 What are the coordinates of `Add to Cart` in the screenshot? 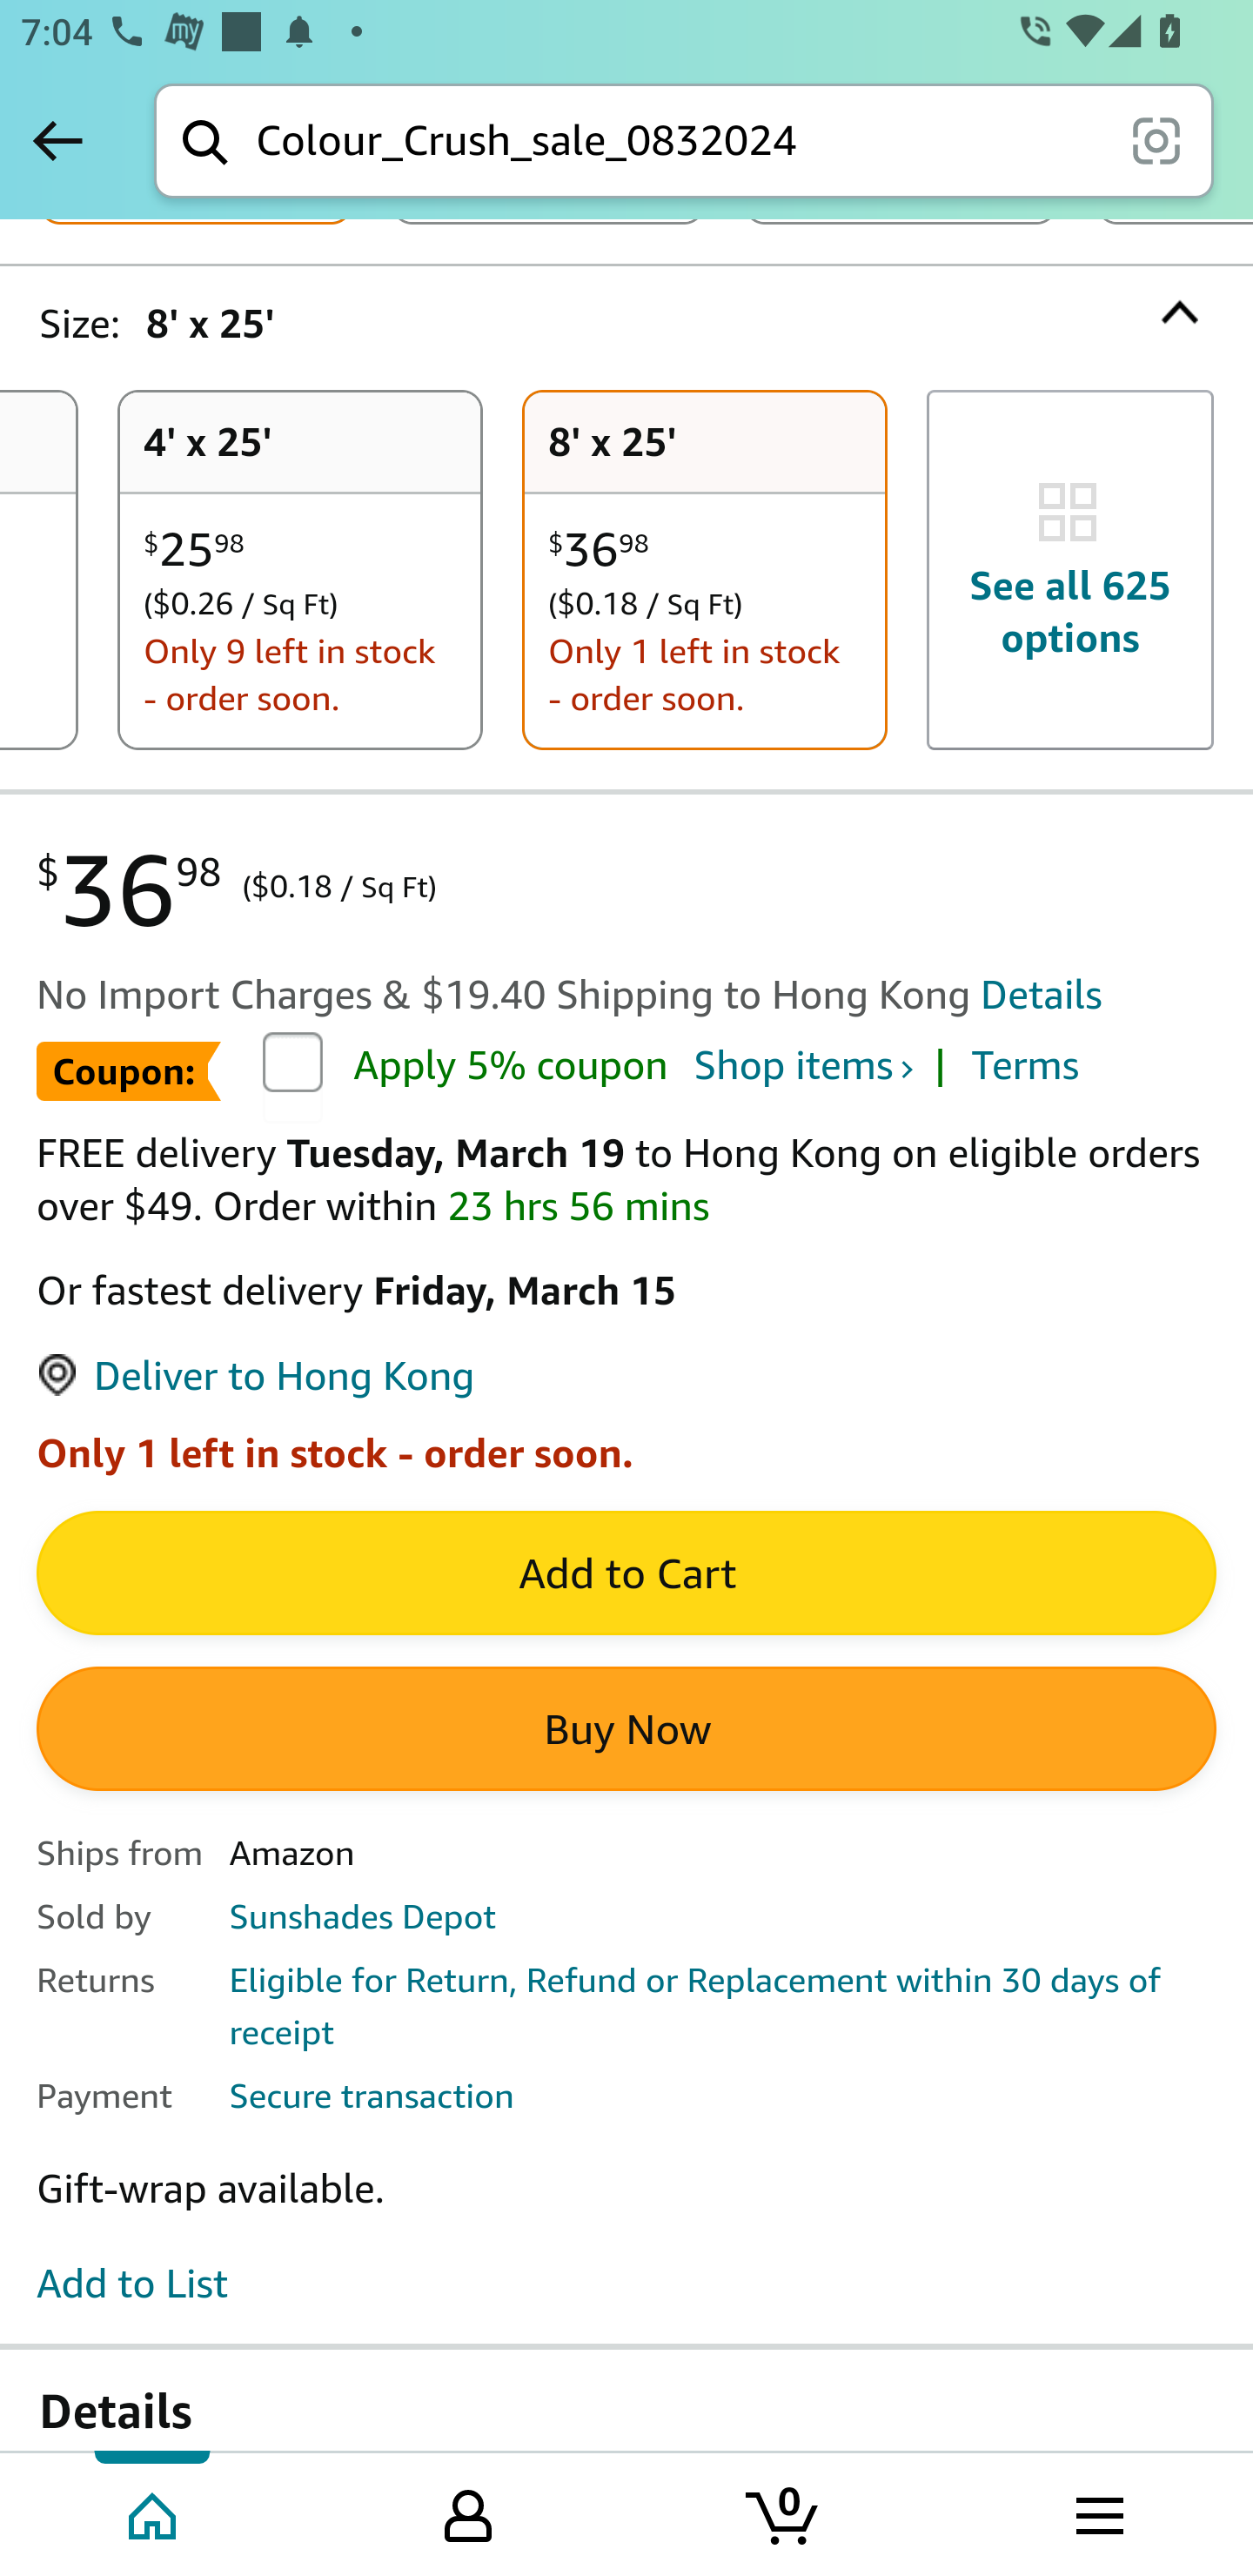 It's located at (626, 1575).